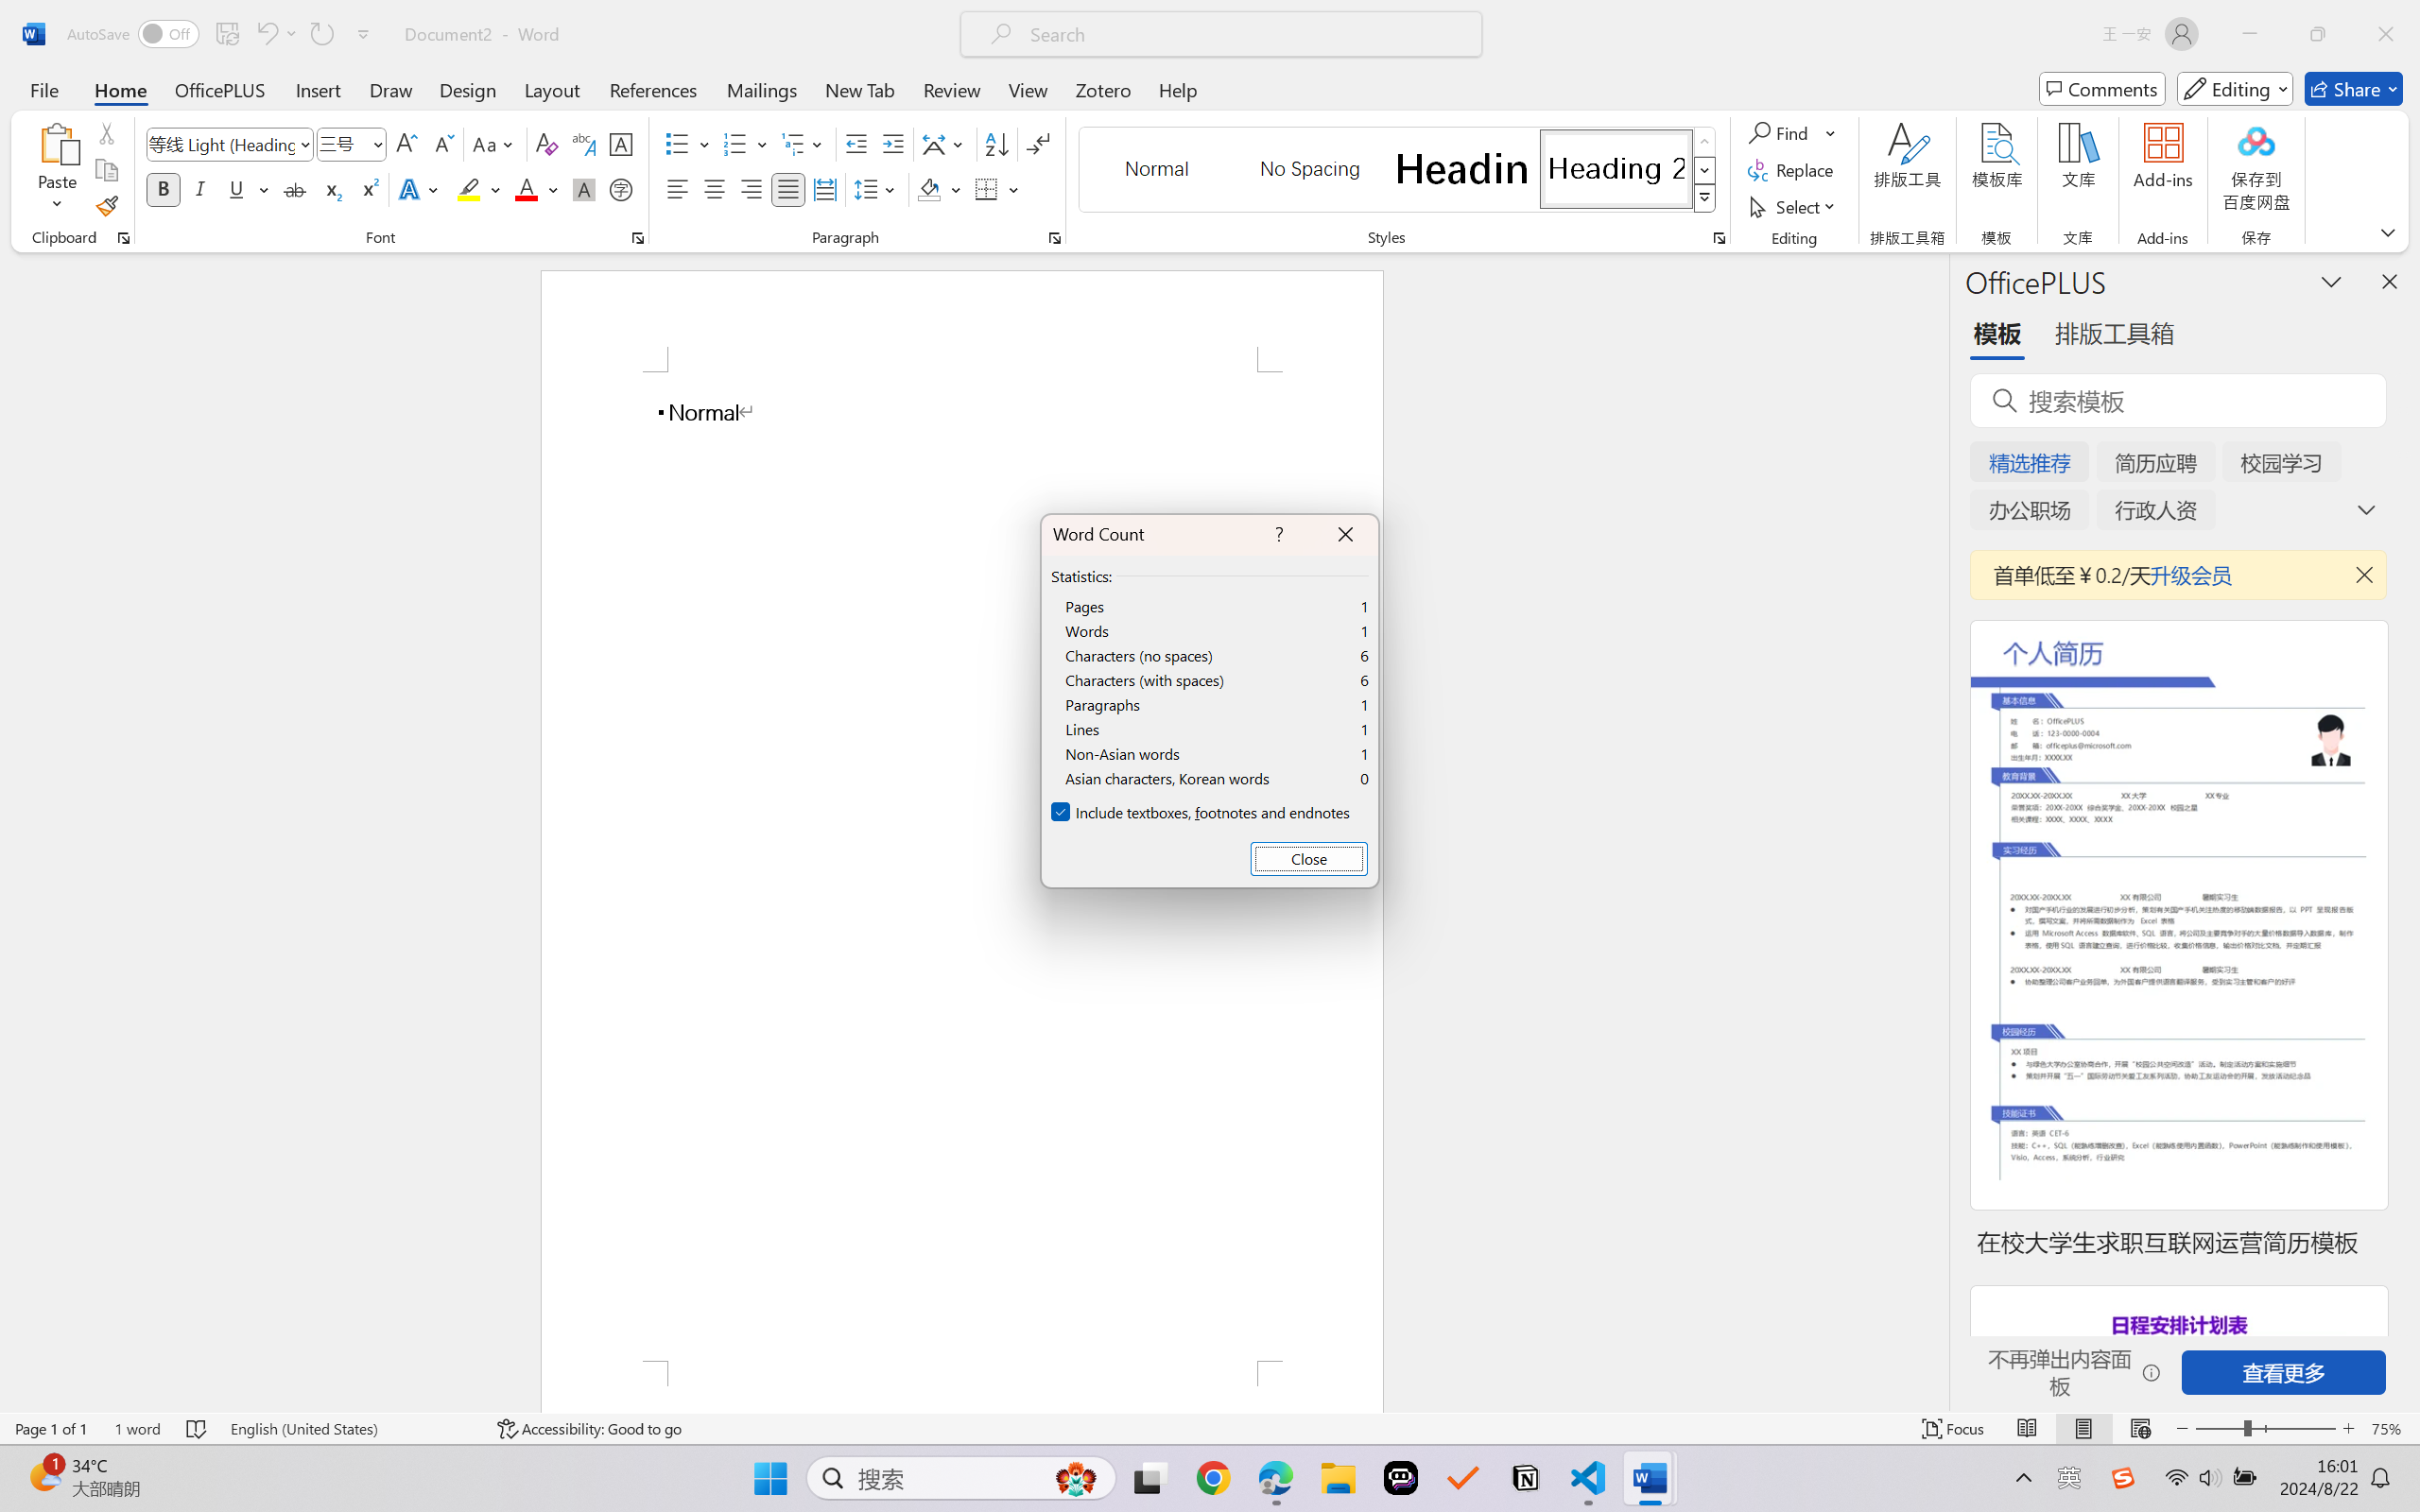 The image size is (2420, 1512). Describe the element at coordinates (43, 89) in the screenshot. I see `File Tab` at that location.